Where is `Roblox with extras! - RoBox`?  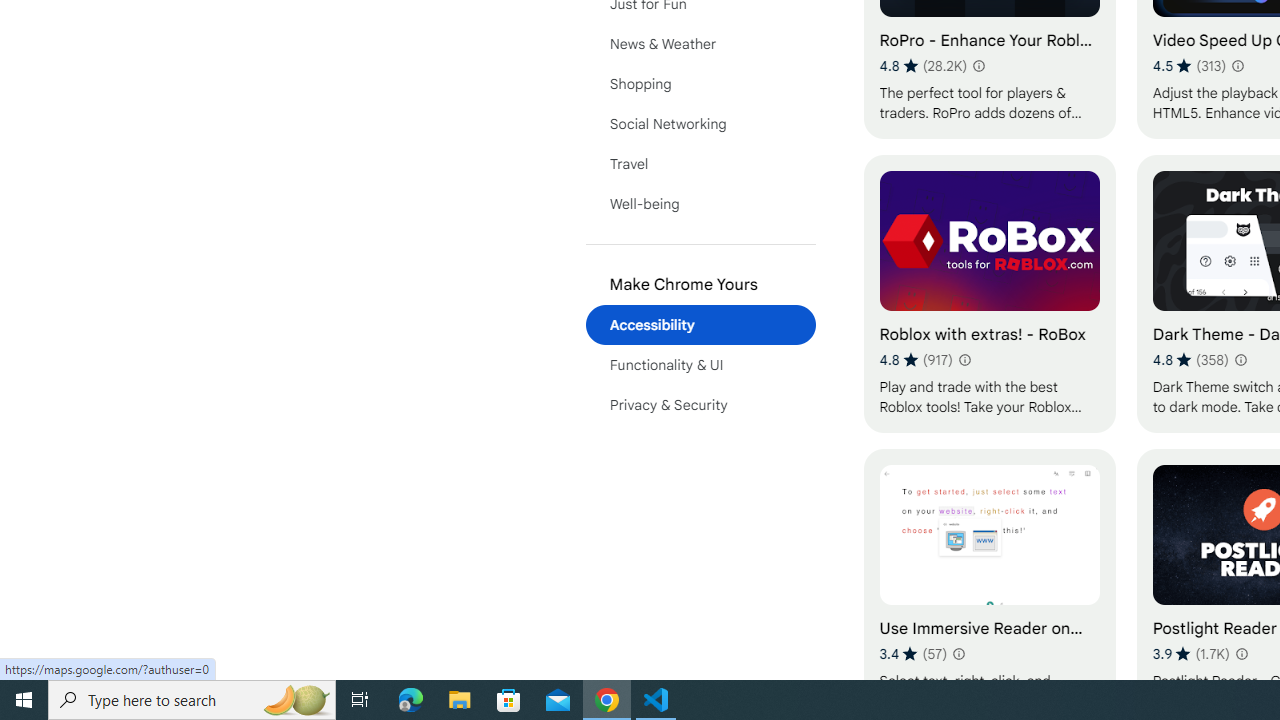 Roblox with extras! - RoBox is located at coordinates (989, 293).